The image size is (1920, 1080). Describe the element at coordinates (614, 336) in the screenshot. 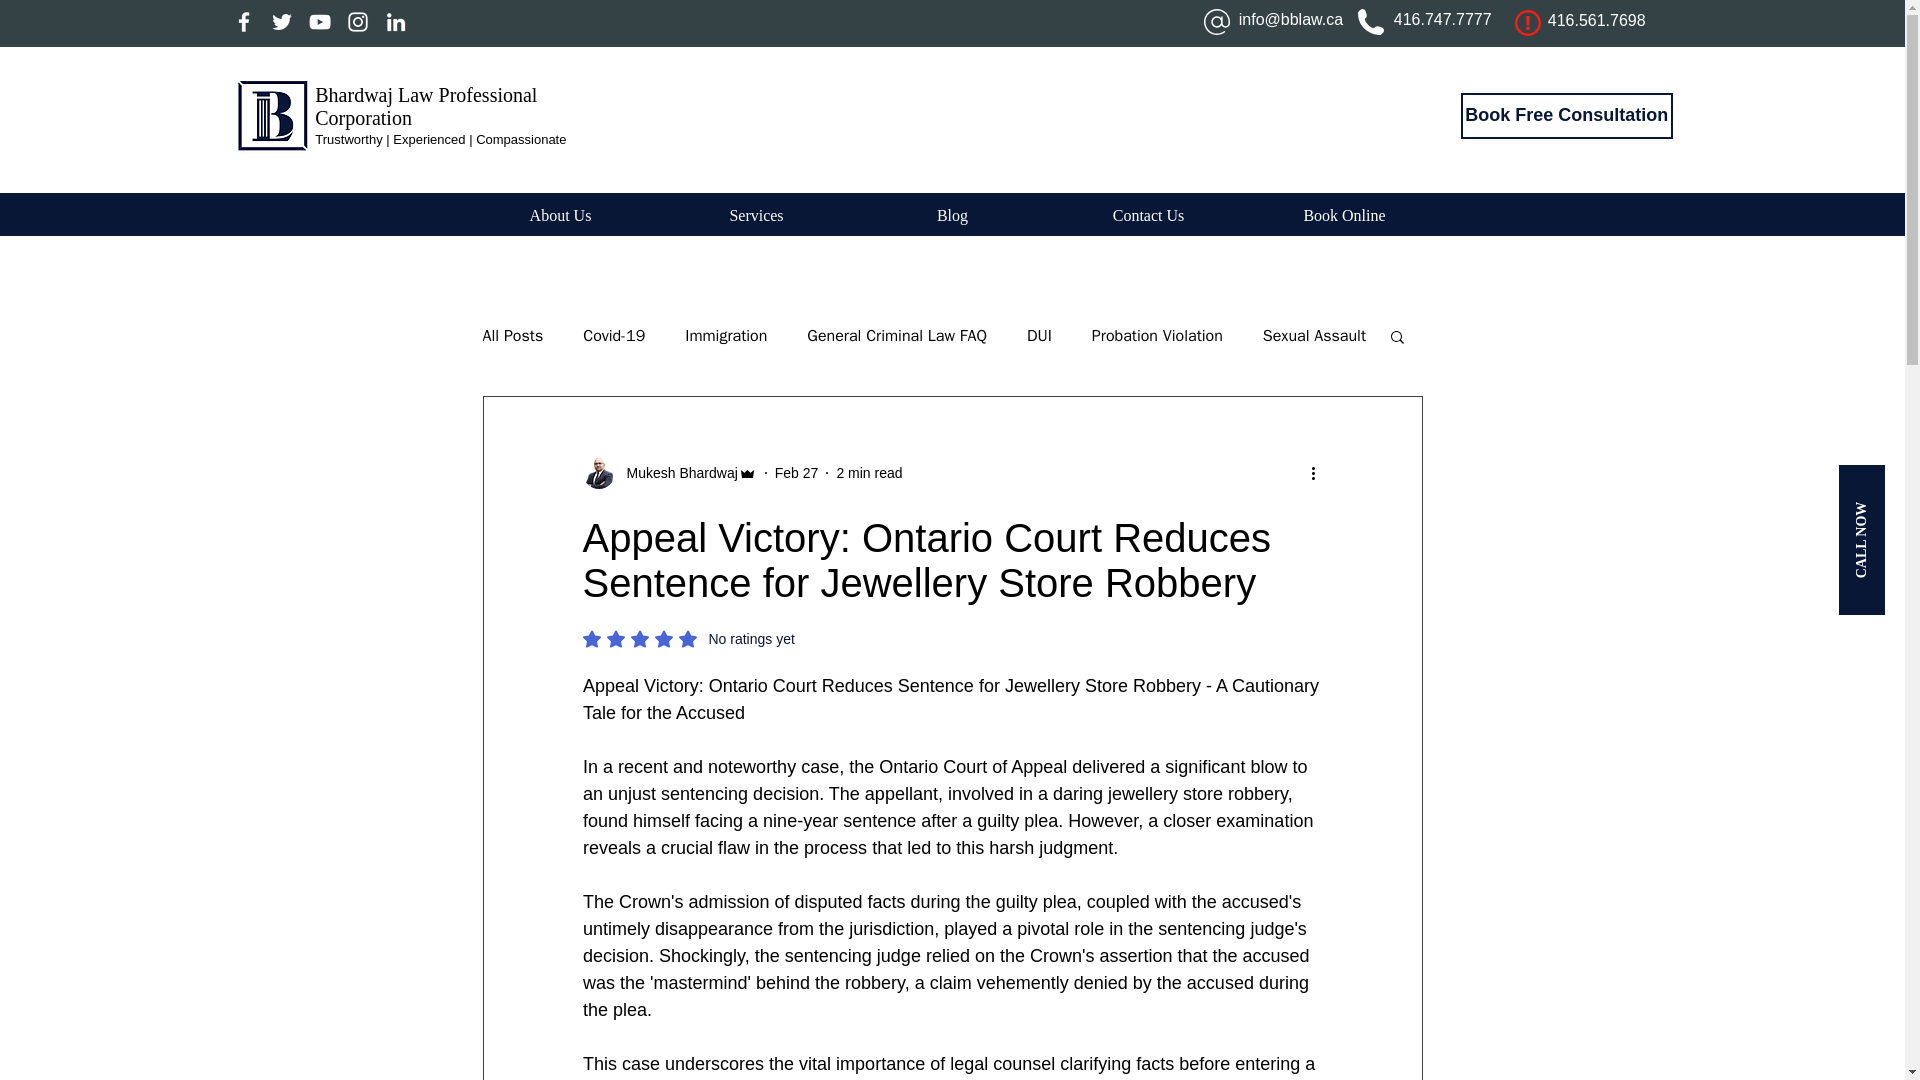

I see `Covid-19` at that location.